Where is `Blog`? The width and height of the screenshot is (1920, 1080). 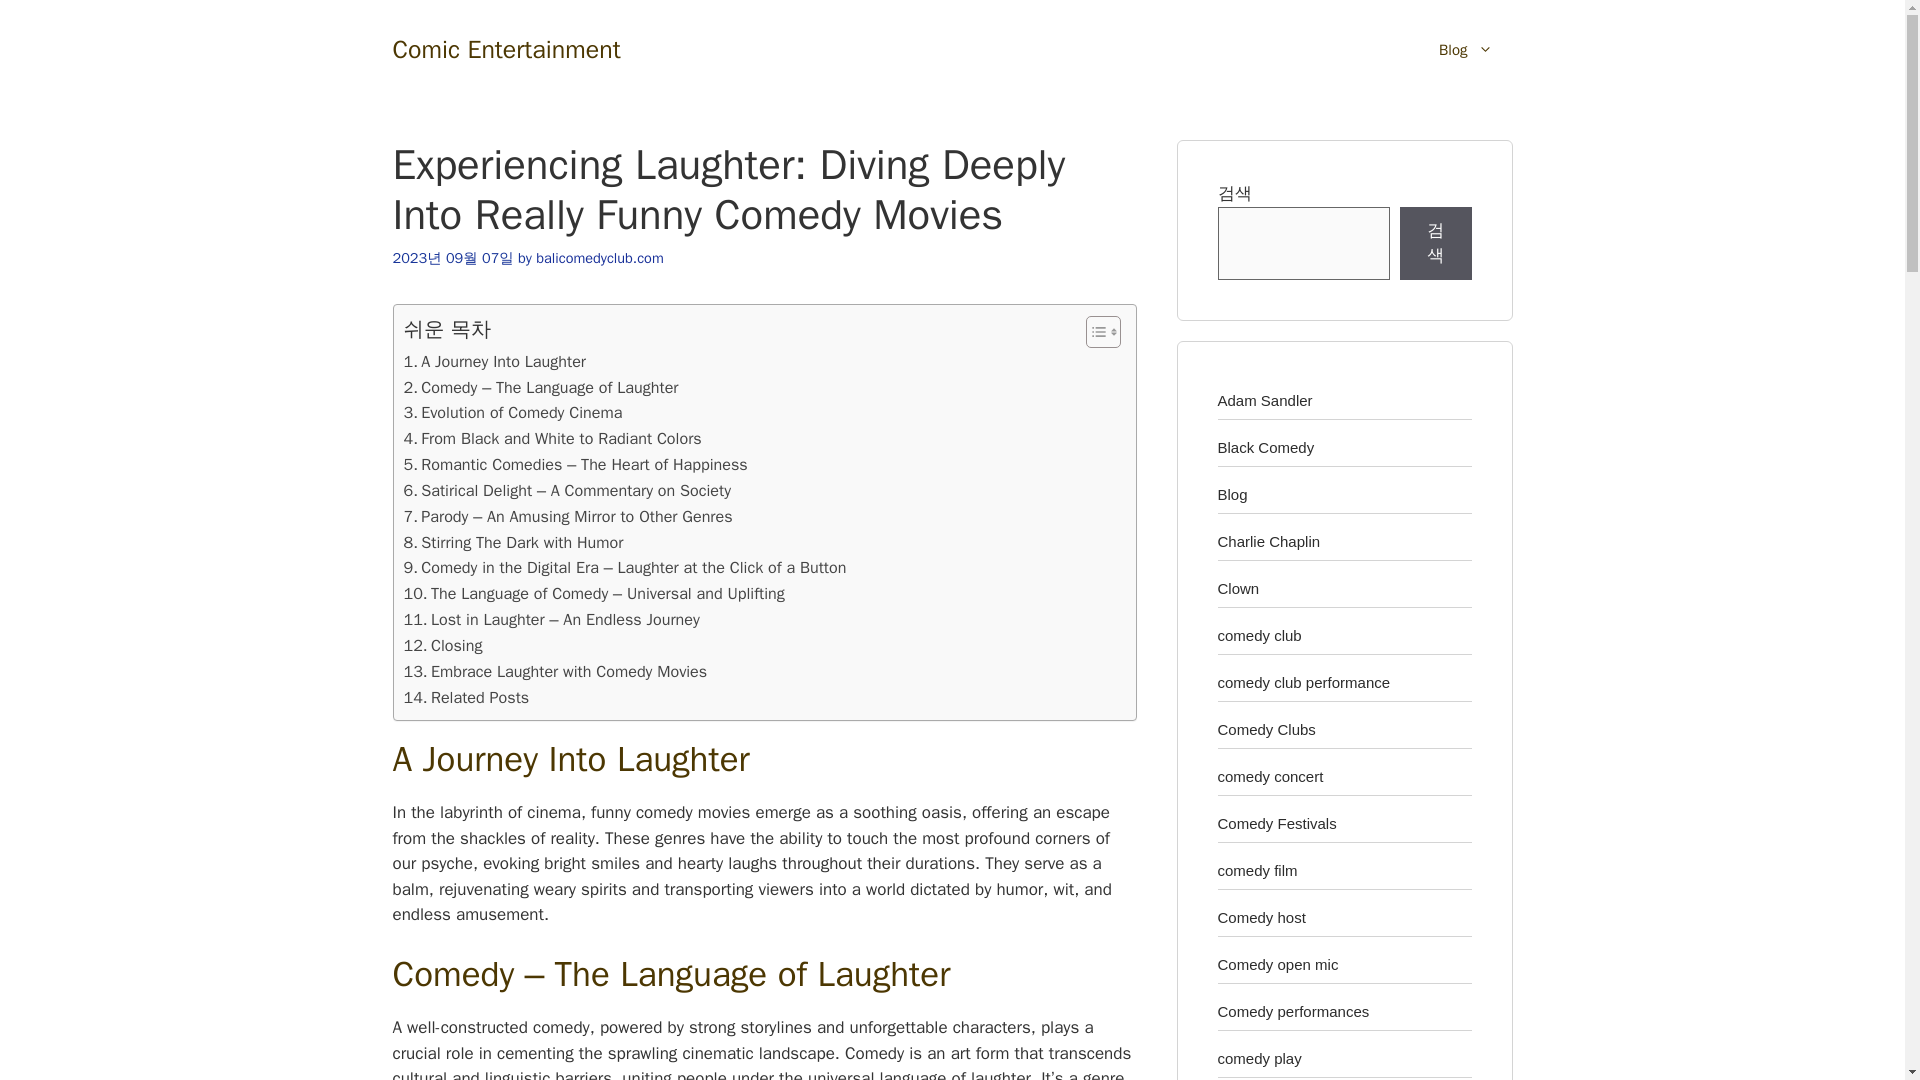 Blog is located at coordinates (1465, 50).